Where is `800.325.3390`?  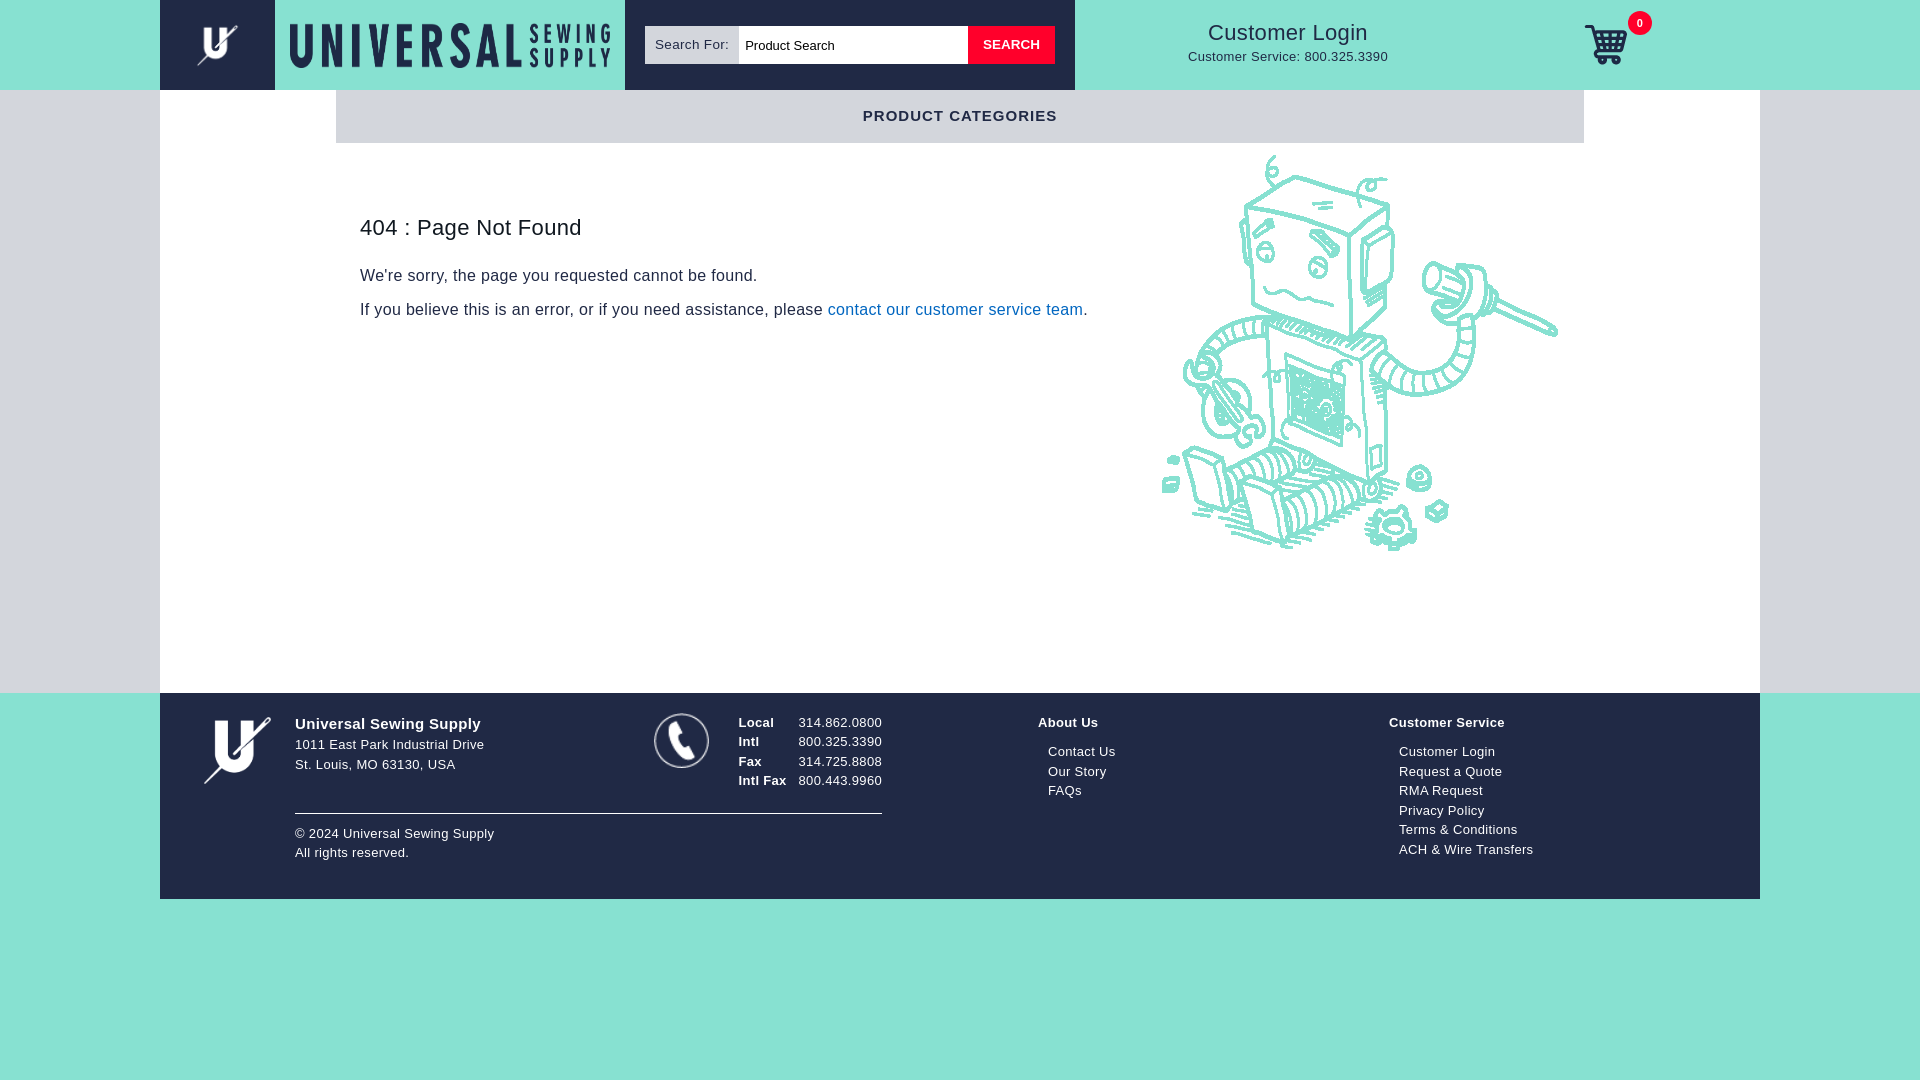 800.325.3390 is located at coordinates (1010, 44).